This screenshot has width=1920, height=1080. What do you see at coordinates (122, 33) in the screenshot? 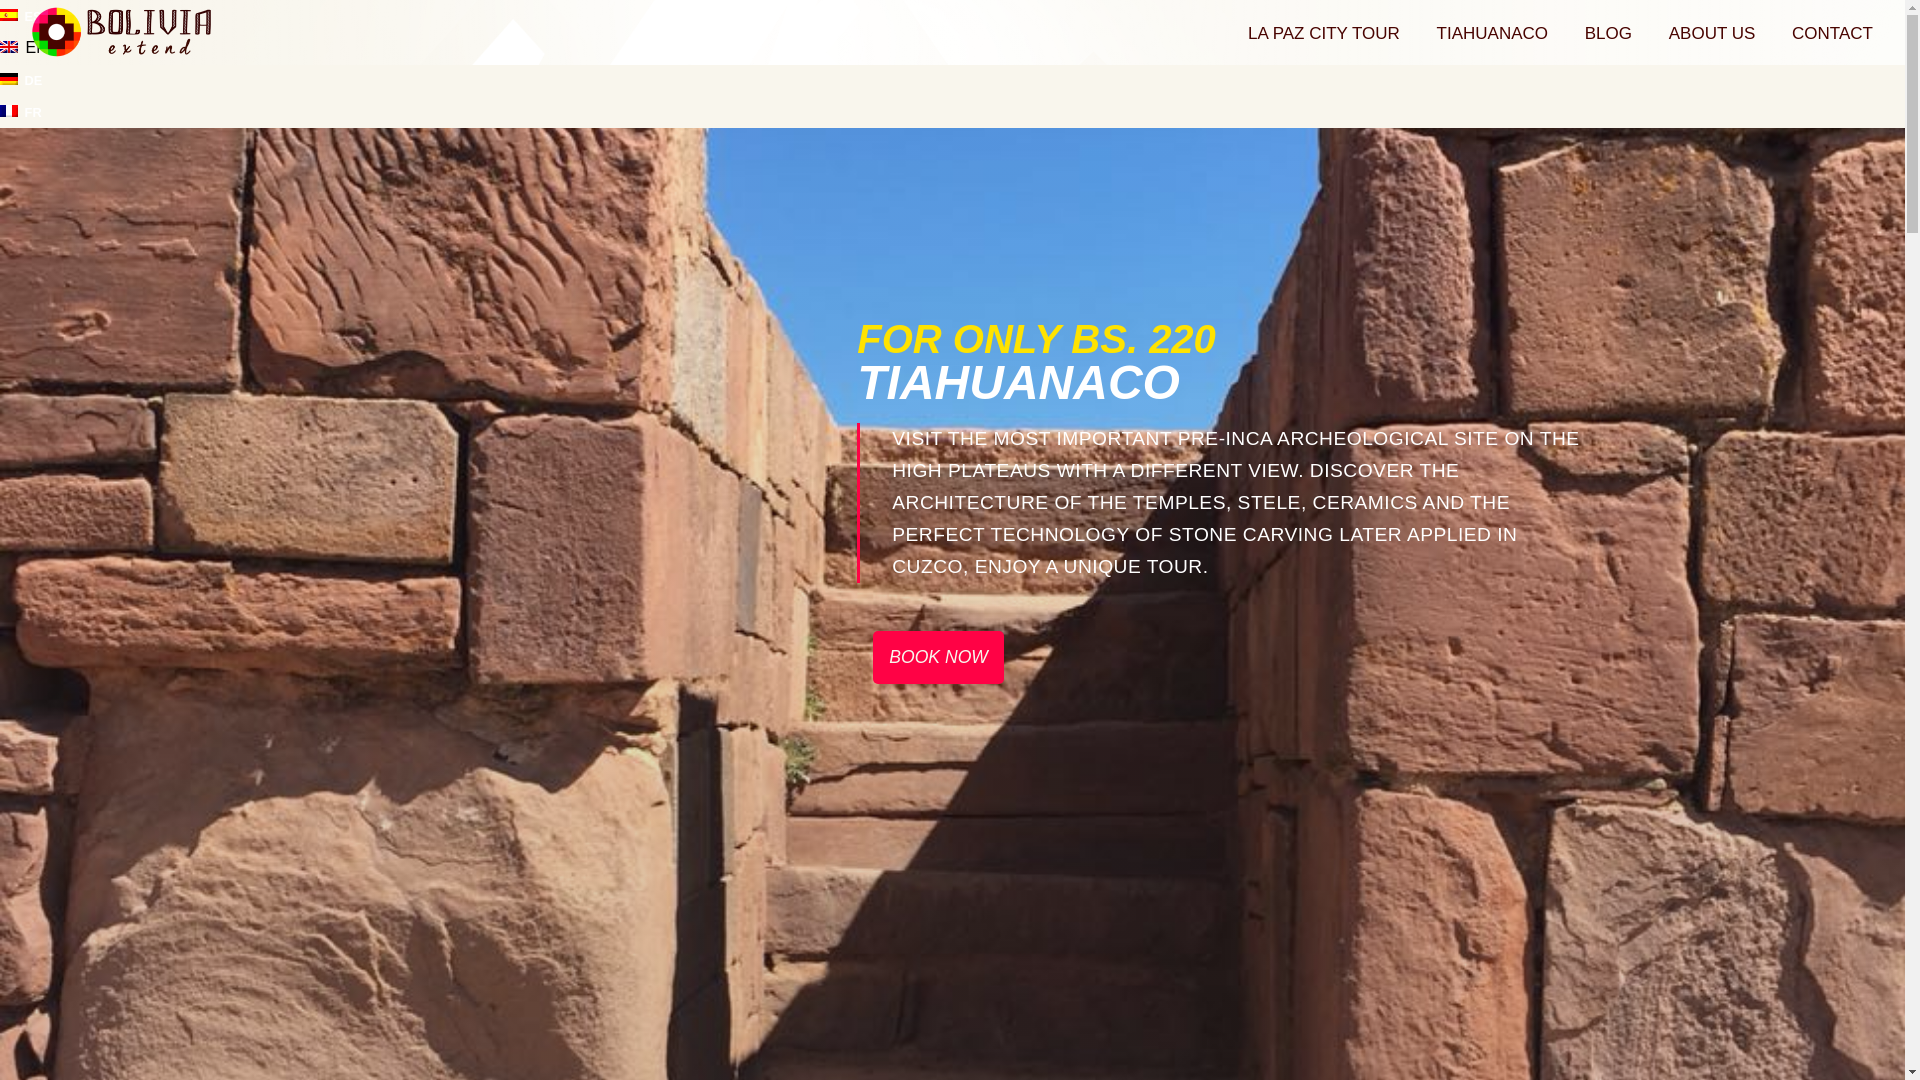
I see `CONTACT` at bounding box center [122, 33].